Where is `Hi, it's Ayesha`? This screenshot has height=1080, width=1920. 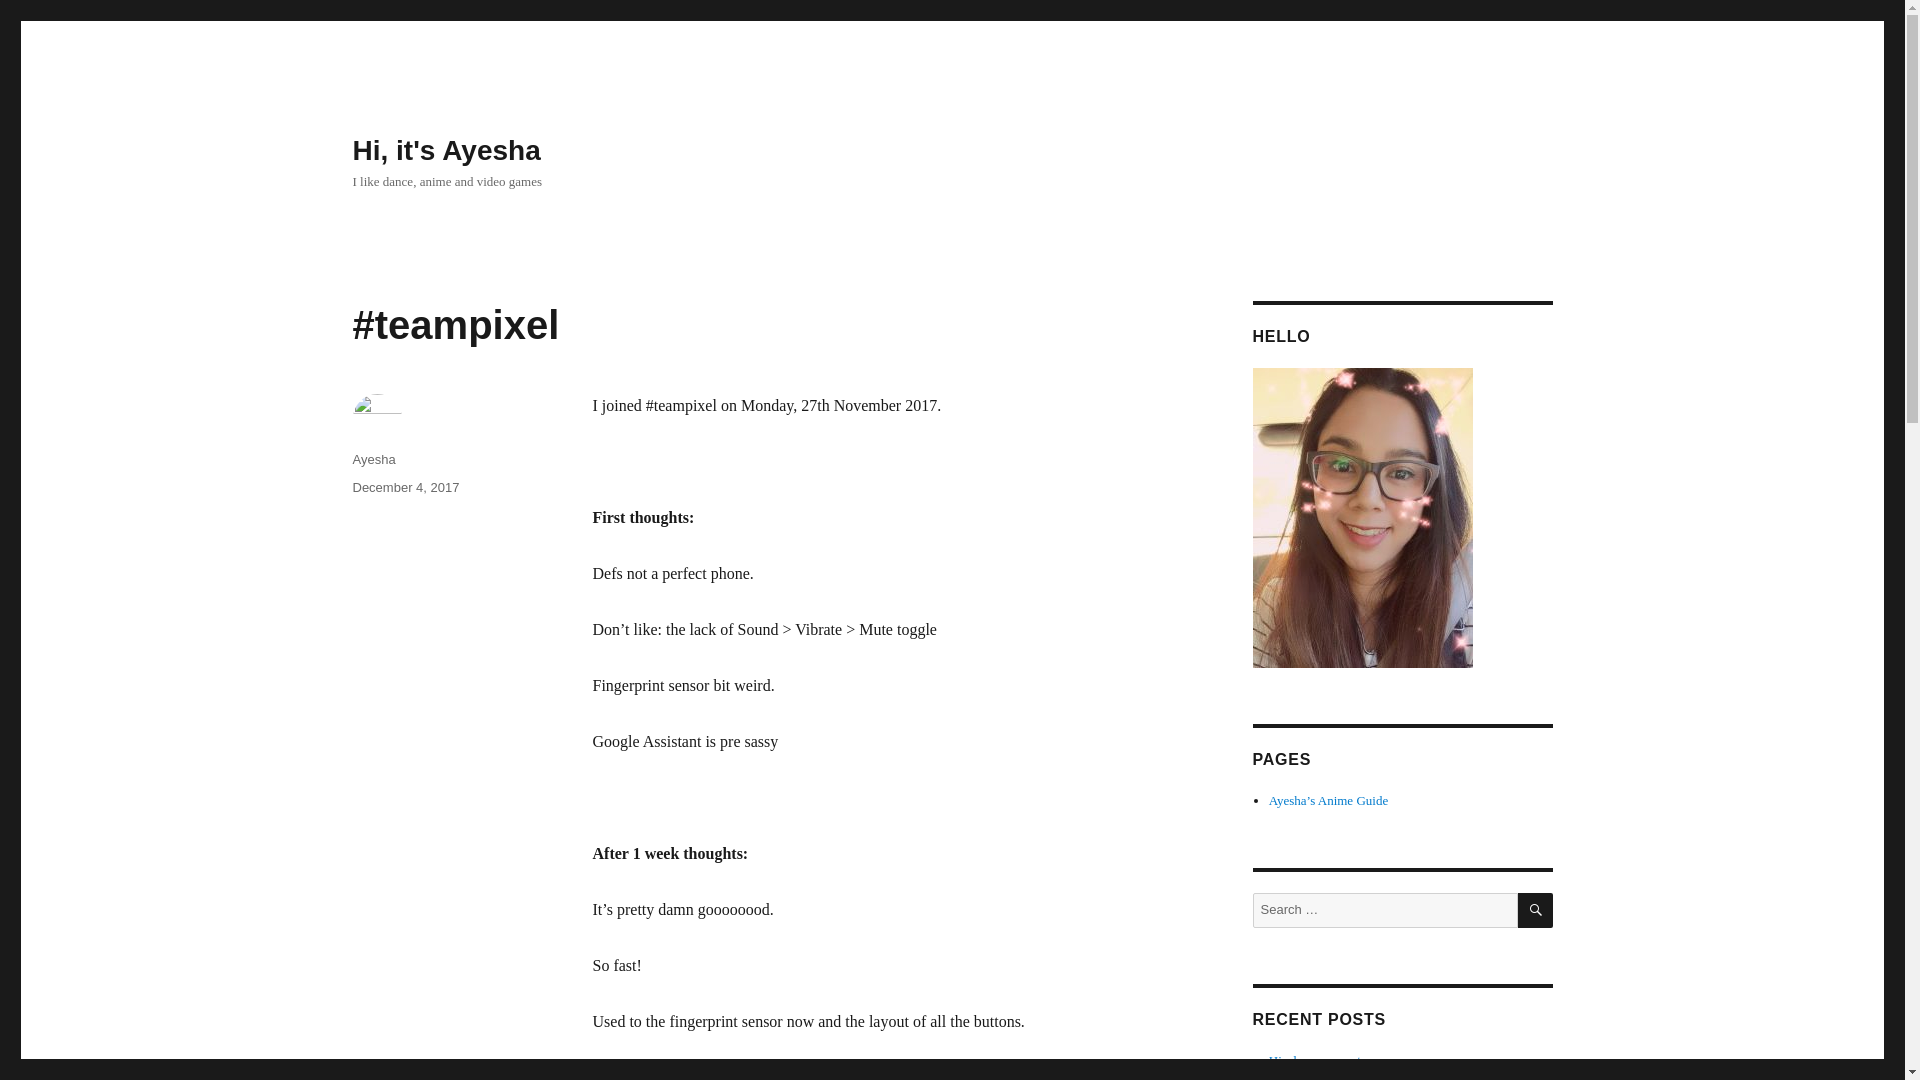
Hi, it's Ayesha is located at coordinates (445, 150).